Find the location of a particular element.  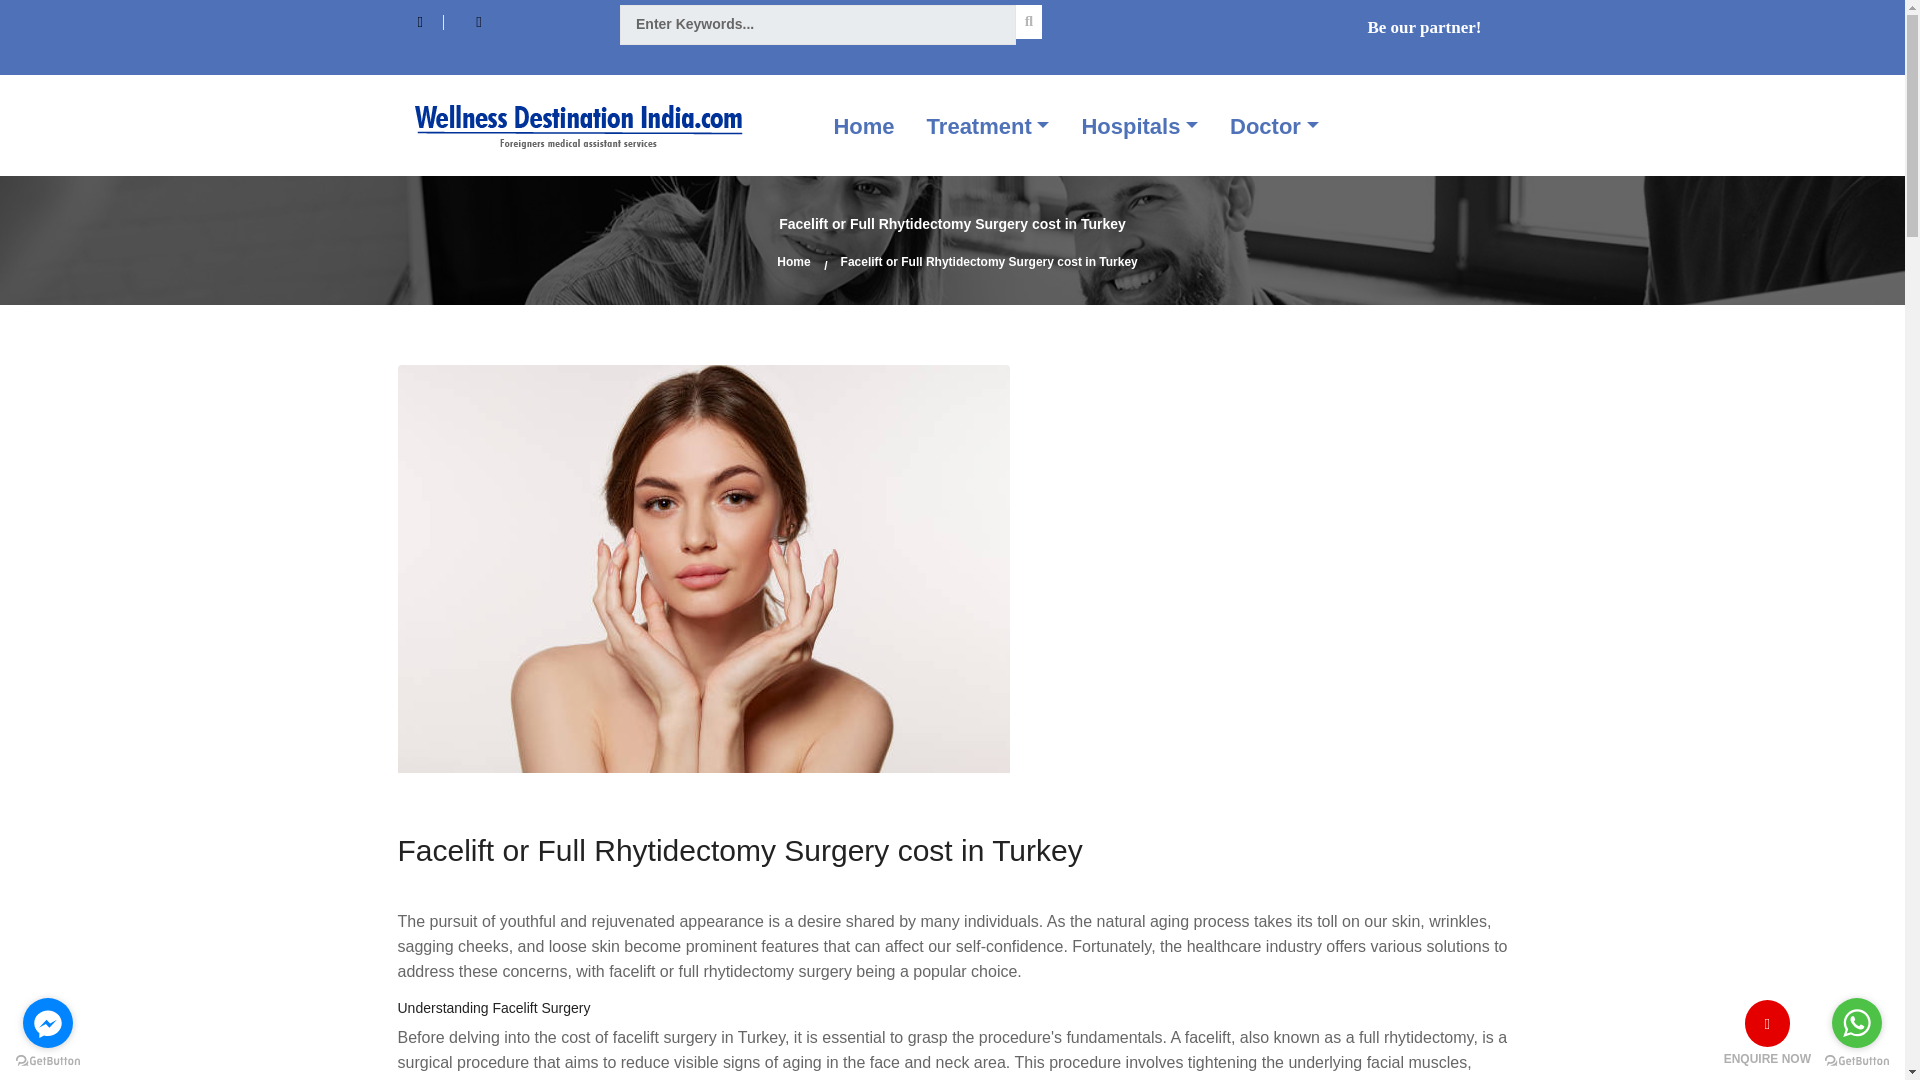

Be our partner! is located at coordinates (1414, 28).